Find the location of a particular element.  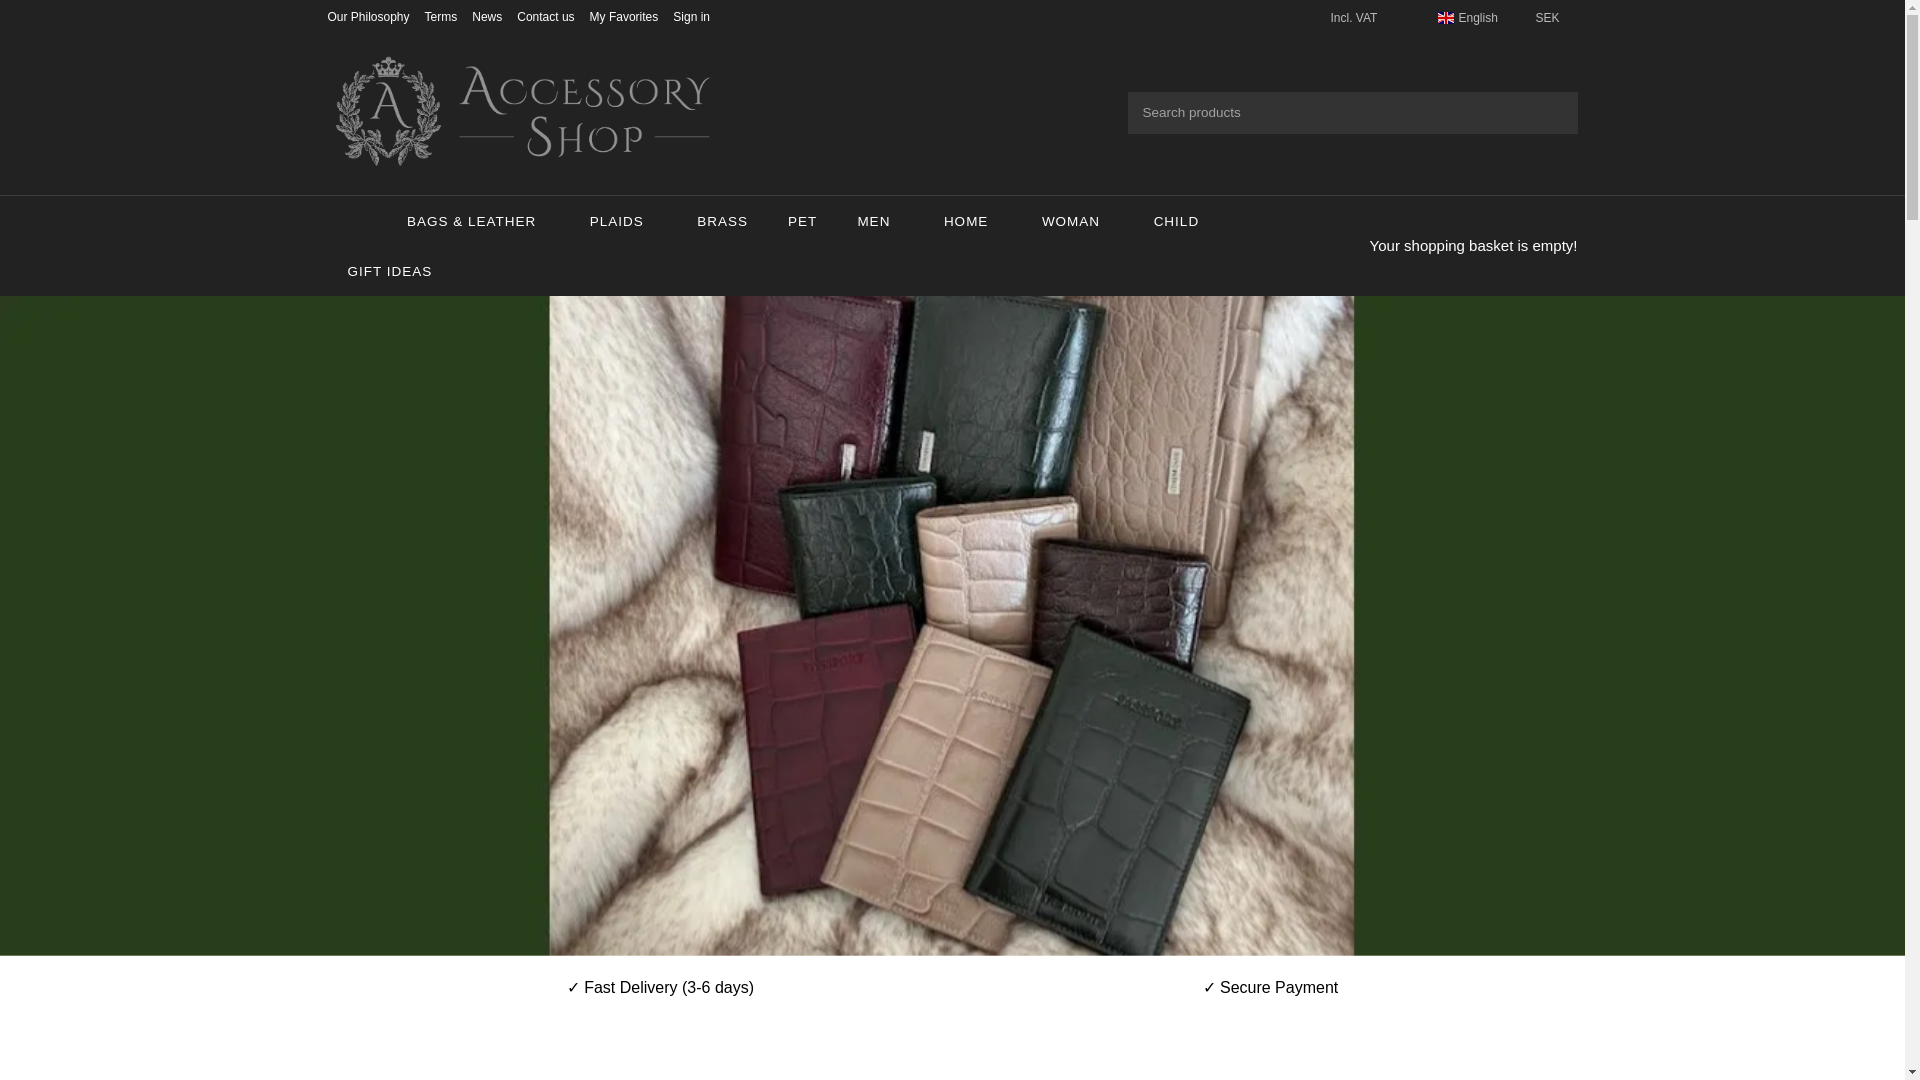

Sign in is located at coordinates (692, 16).